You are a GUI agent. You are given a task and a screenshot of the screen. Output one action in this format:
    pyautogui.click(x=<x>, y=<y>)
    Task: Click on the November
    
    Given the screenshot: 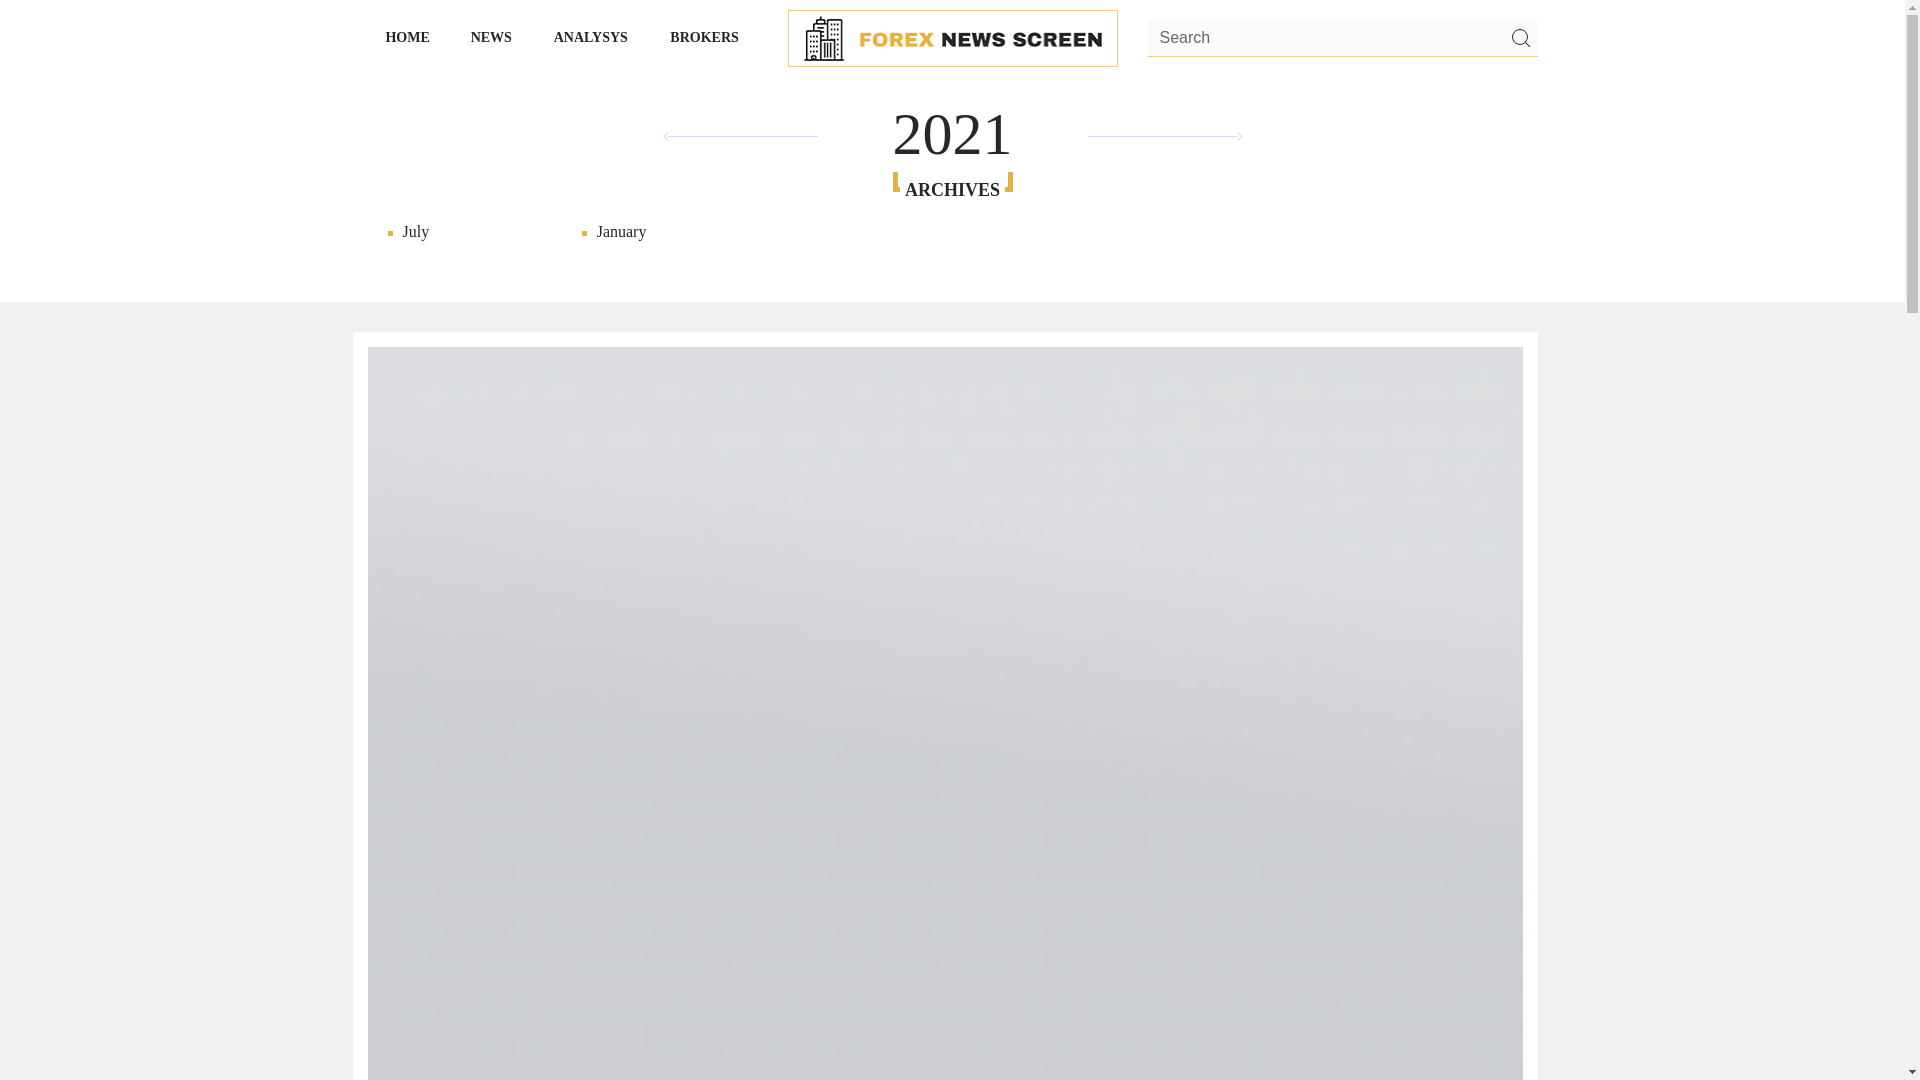 What is the action you would take?
    pyautogui.click(x=1636, y=252)
    